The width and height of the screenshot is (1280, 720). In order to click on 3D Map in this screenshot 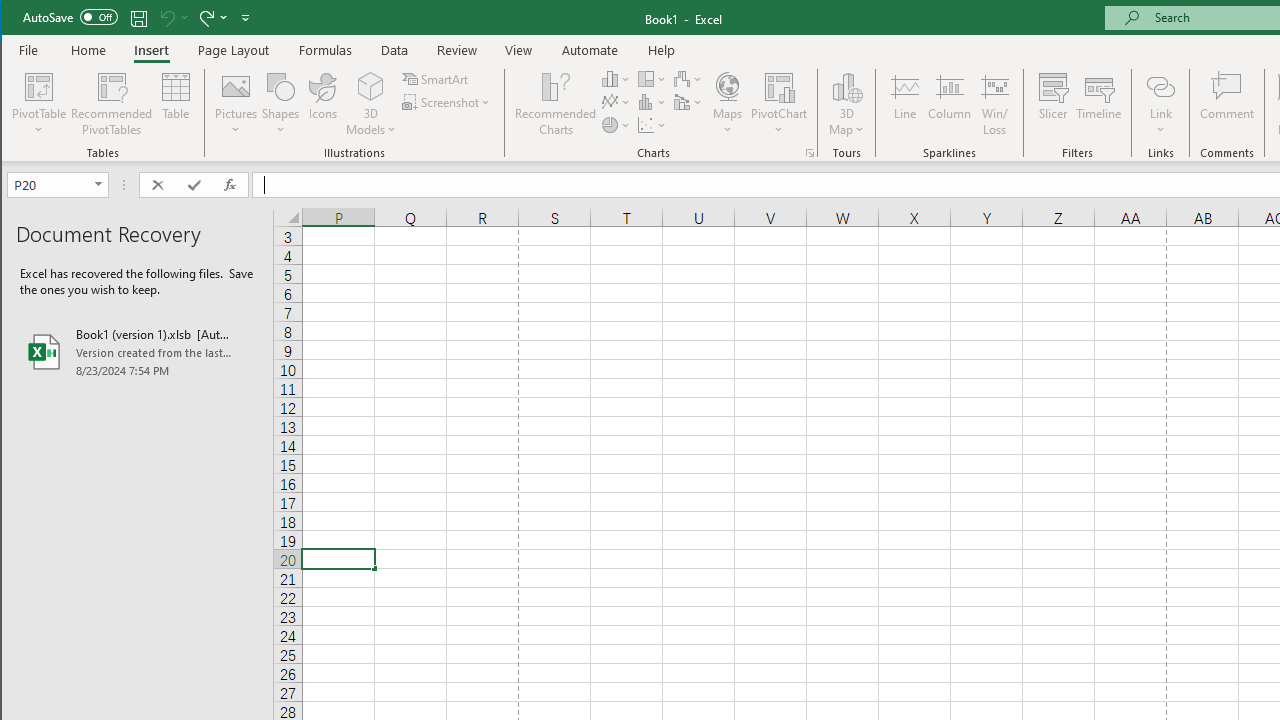, I will do `click(846, 104)`.